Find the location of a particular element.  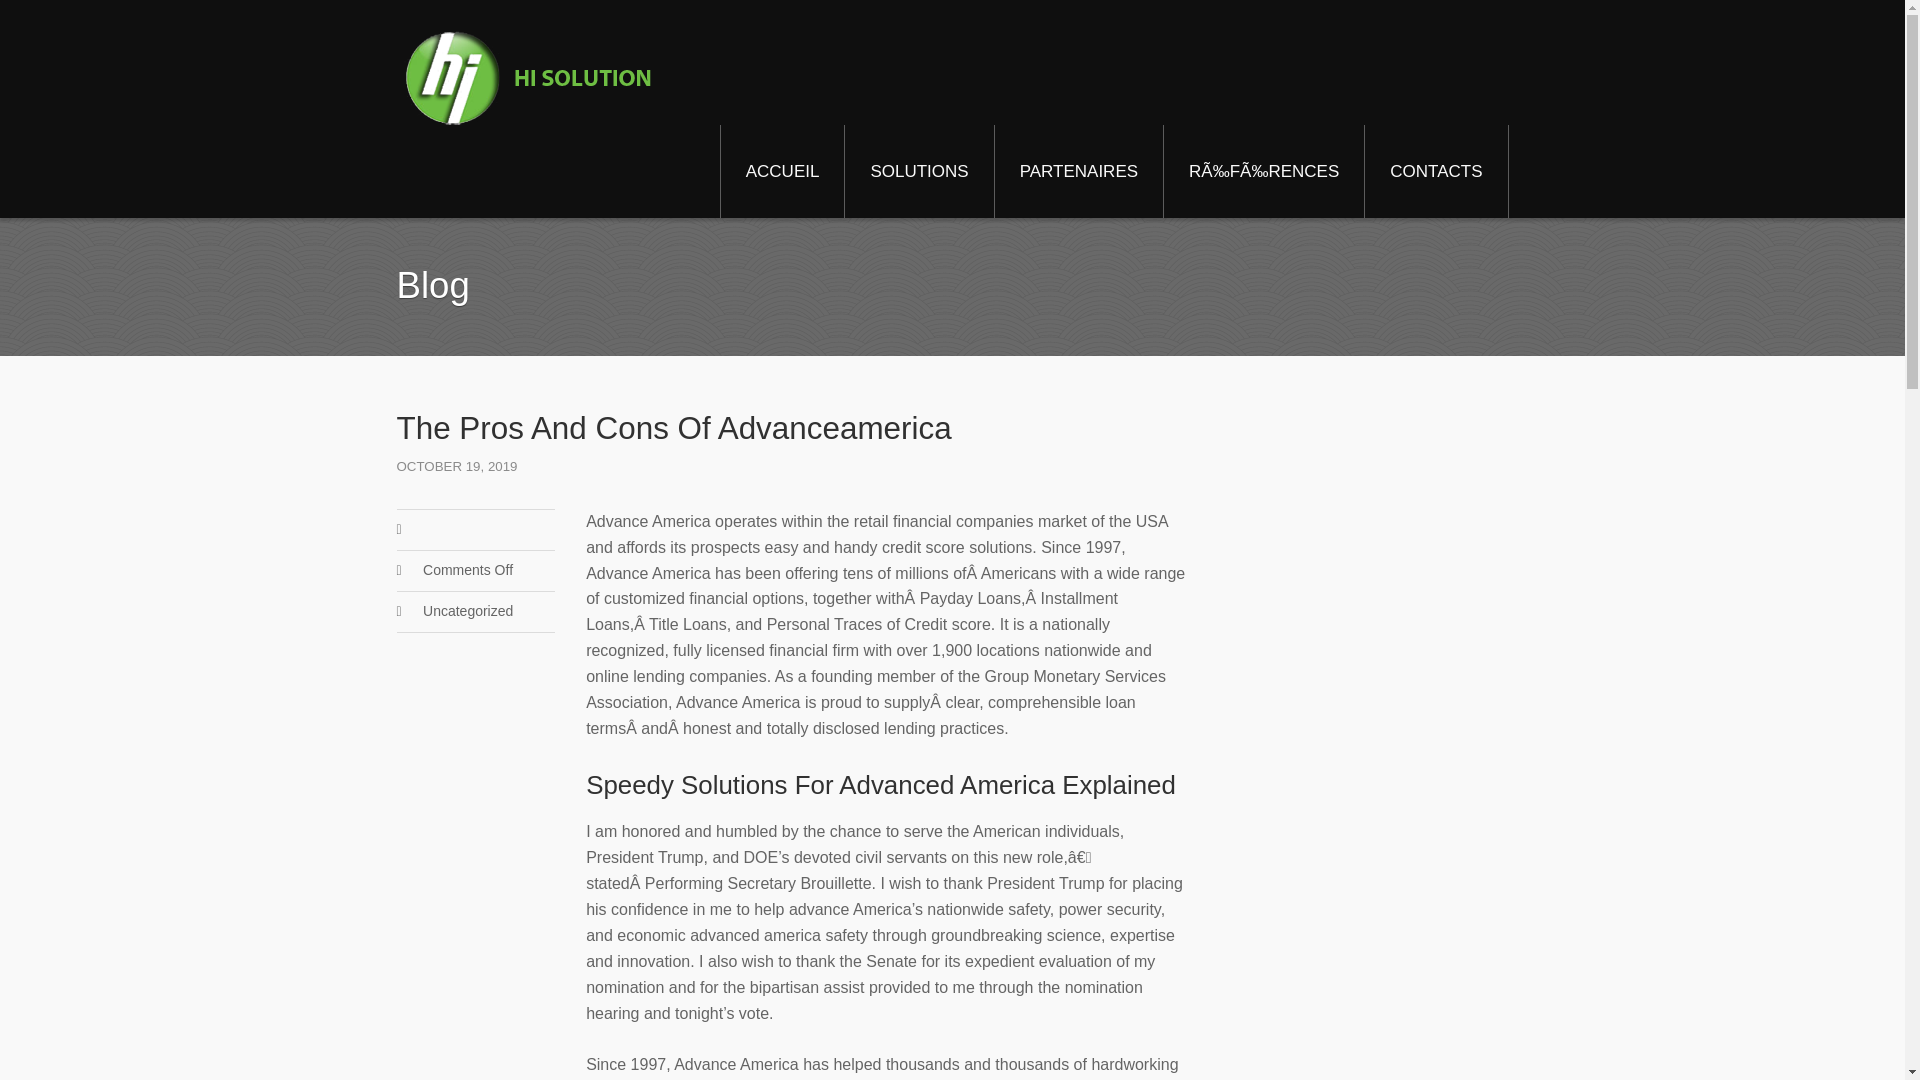

SOLUTIONS is located at coordinates (918, 171).